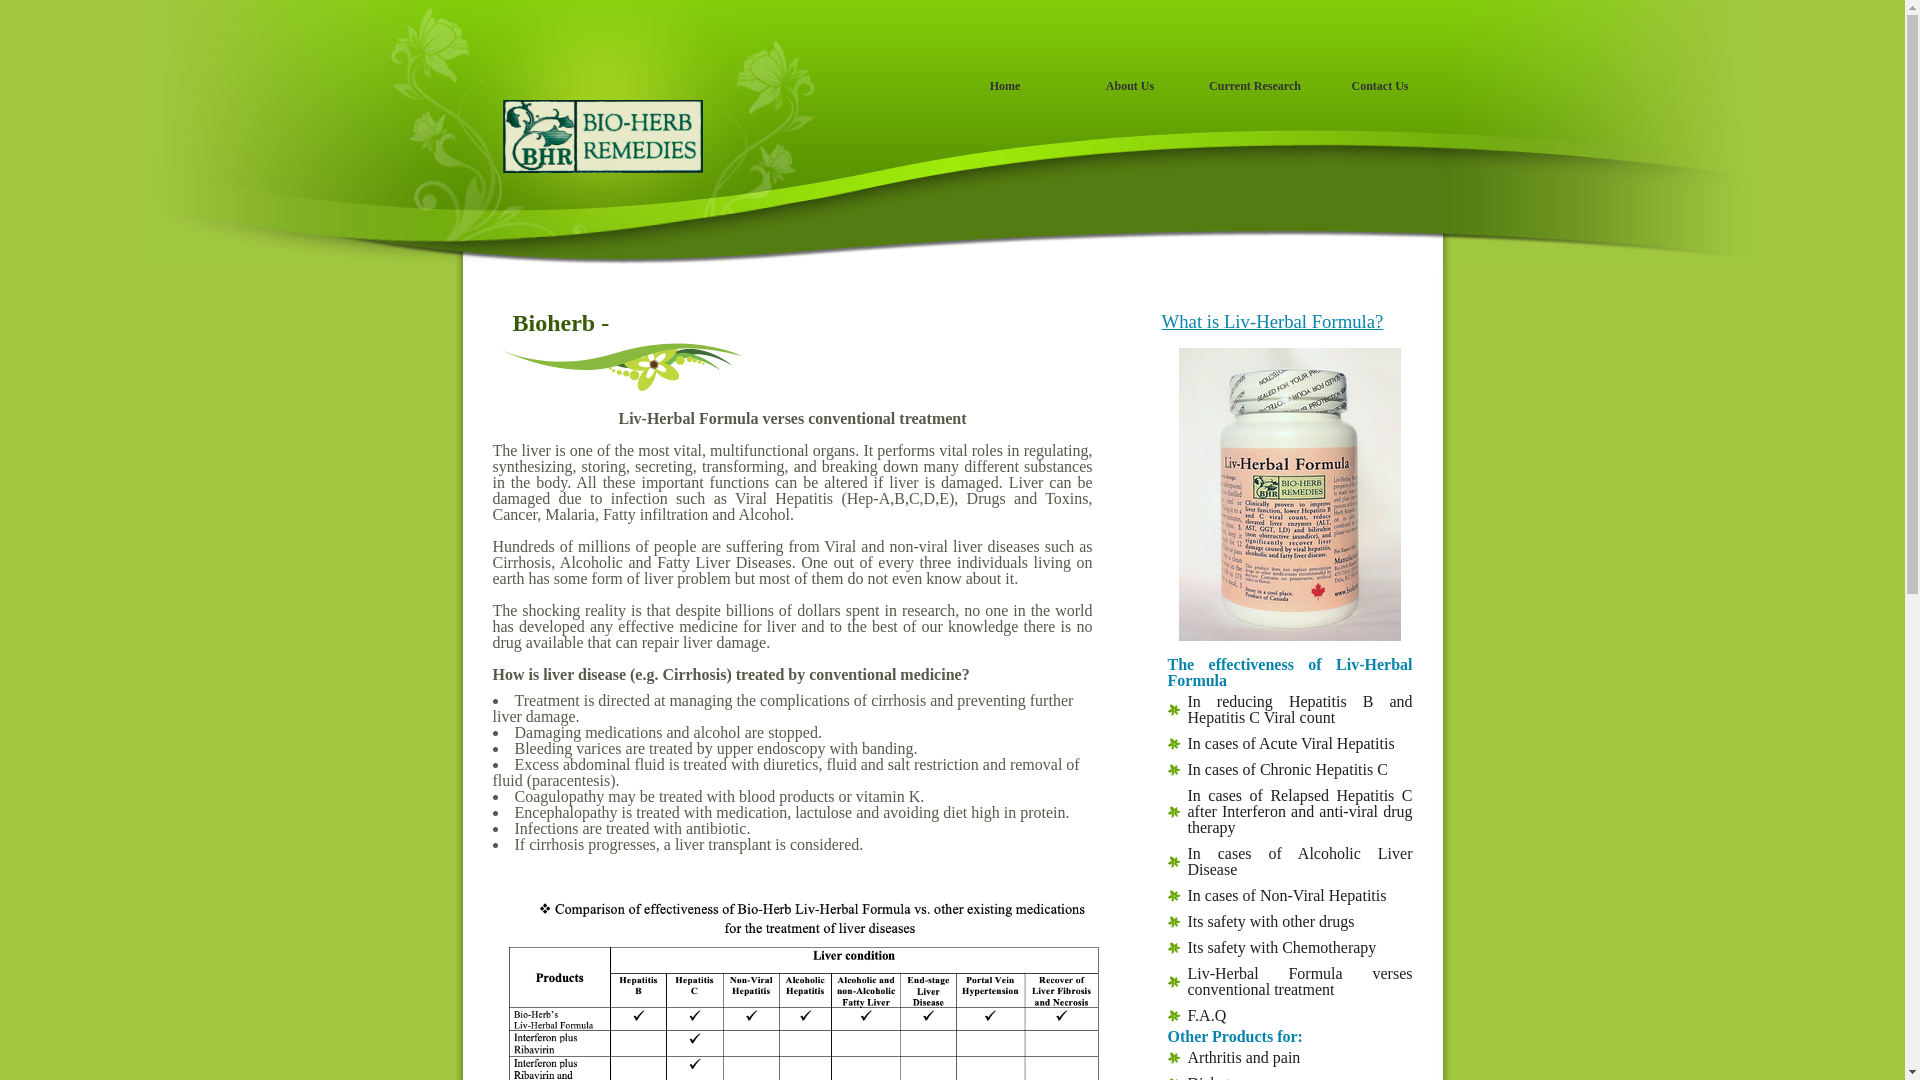  What do you see at coordinates (1290, 922) in the screenshot?
I see `Its safety with other drugs` at bounding box center [1290, 922].